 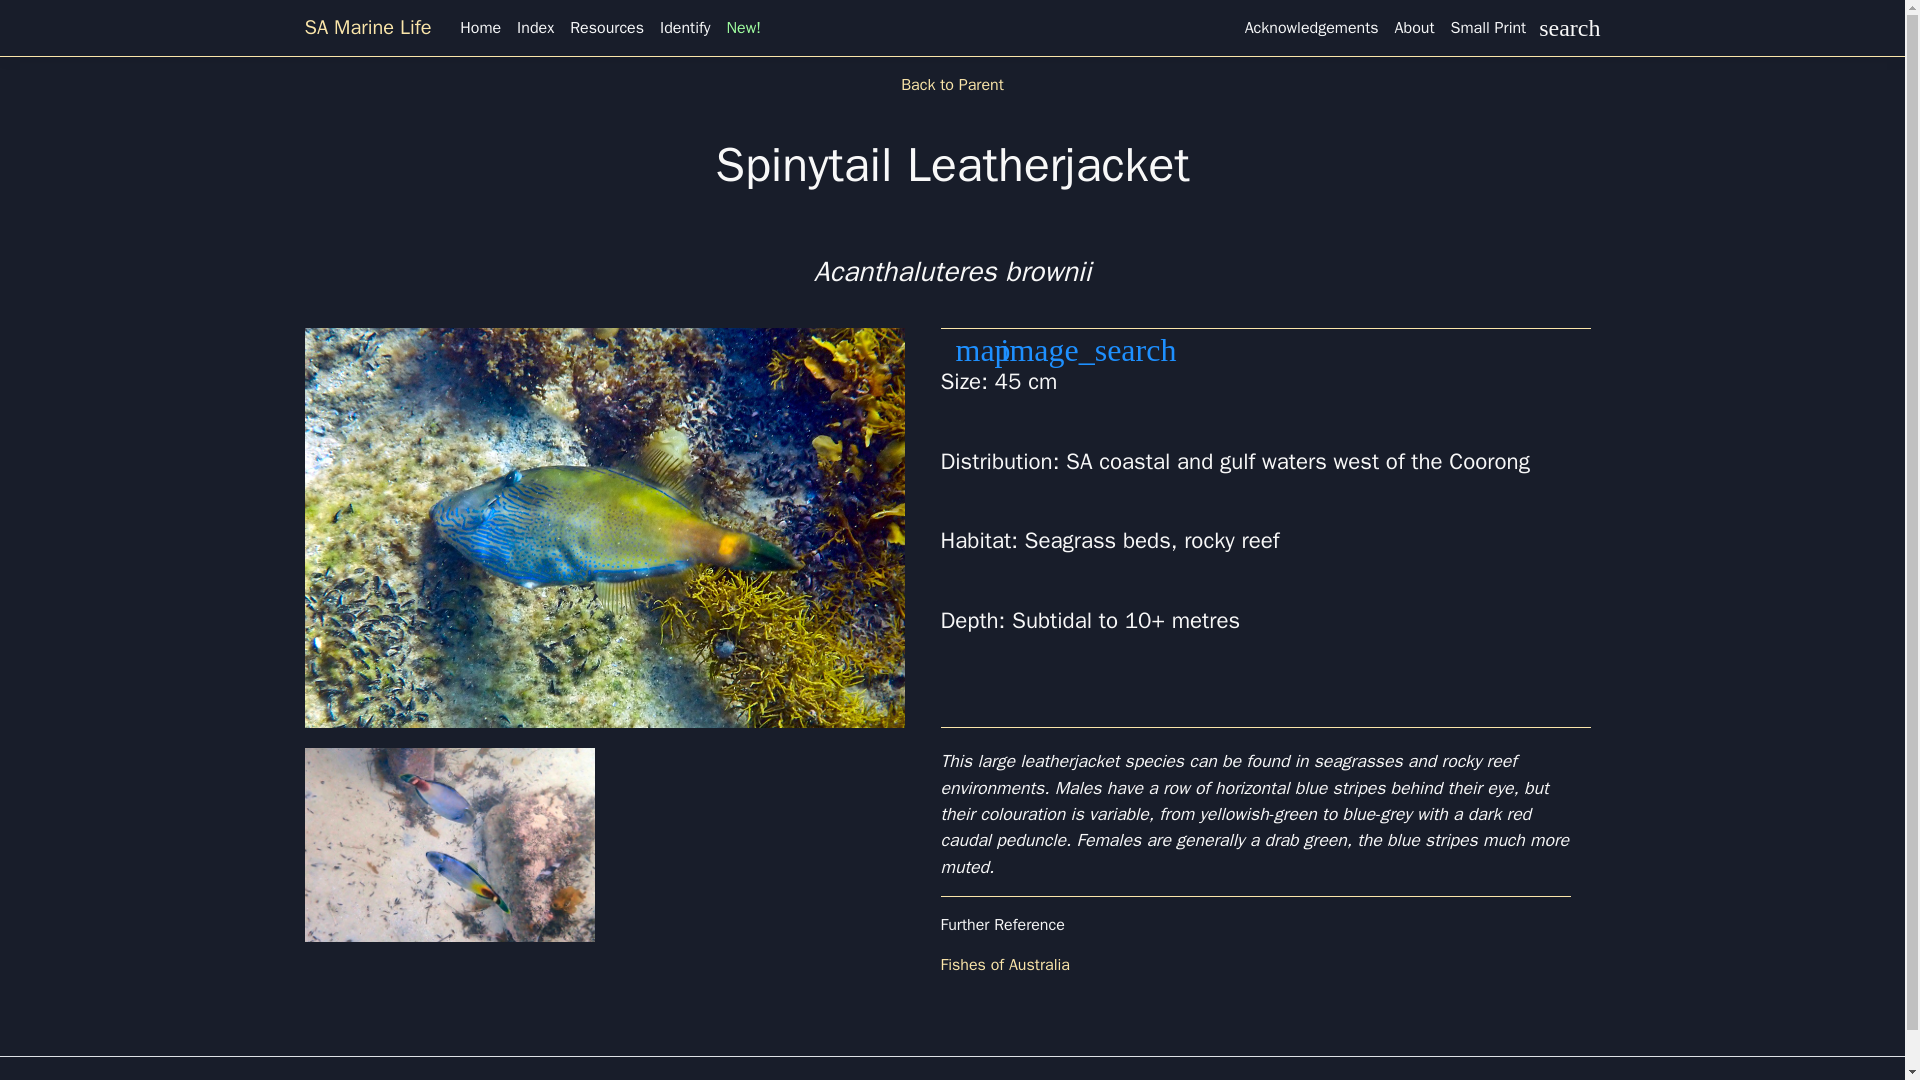 I want to click on Index, so click(x=535, y=27).